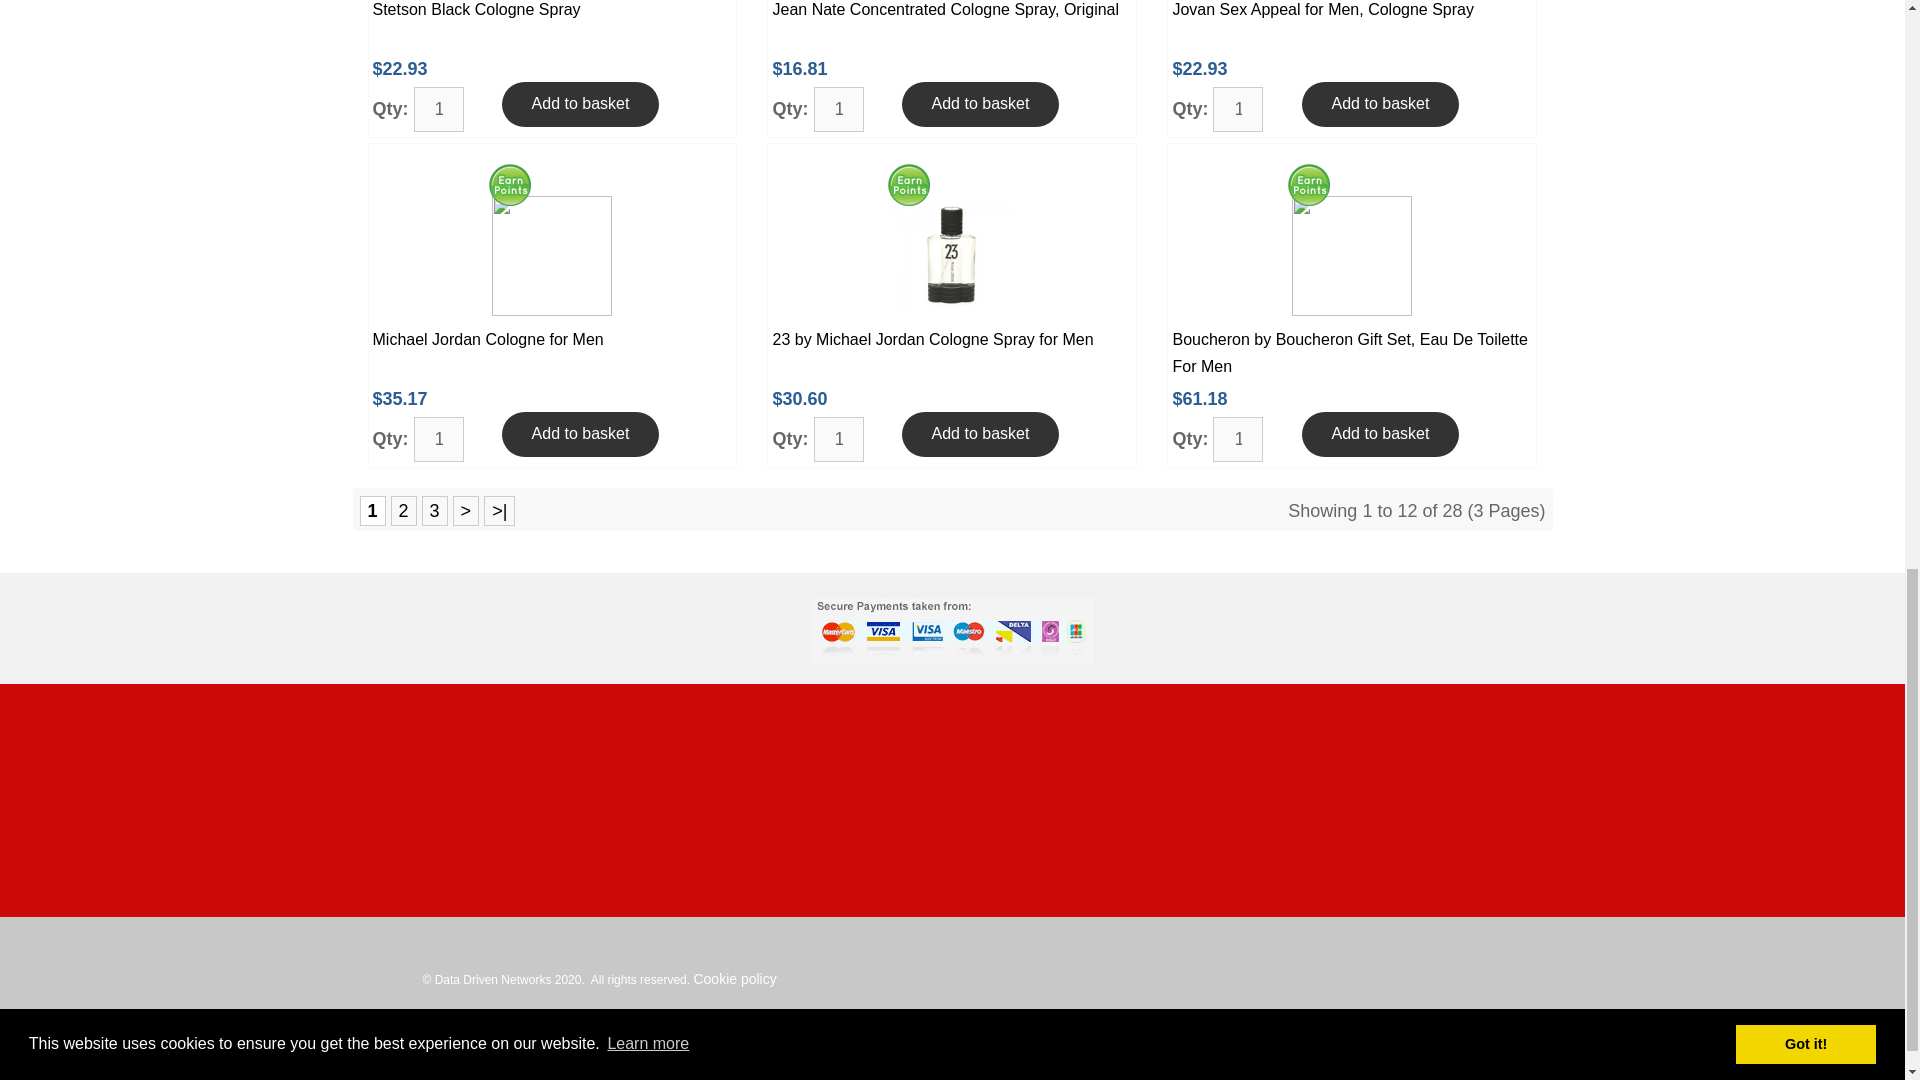 This screenshot has height=1080, width=1920. Describe the element at coordinates (439, 109) in the screenshot. I see `1` at that location.